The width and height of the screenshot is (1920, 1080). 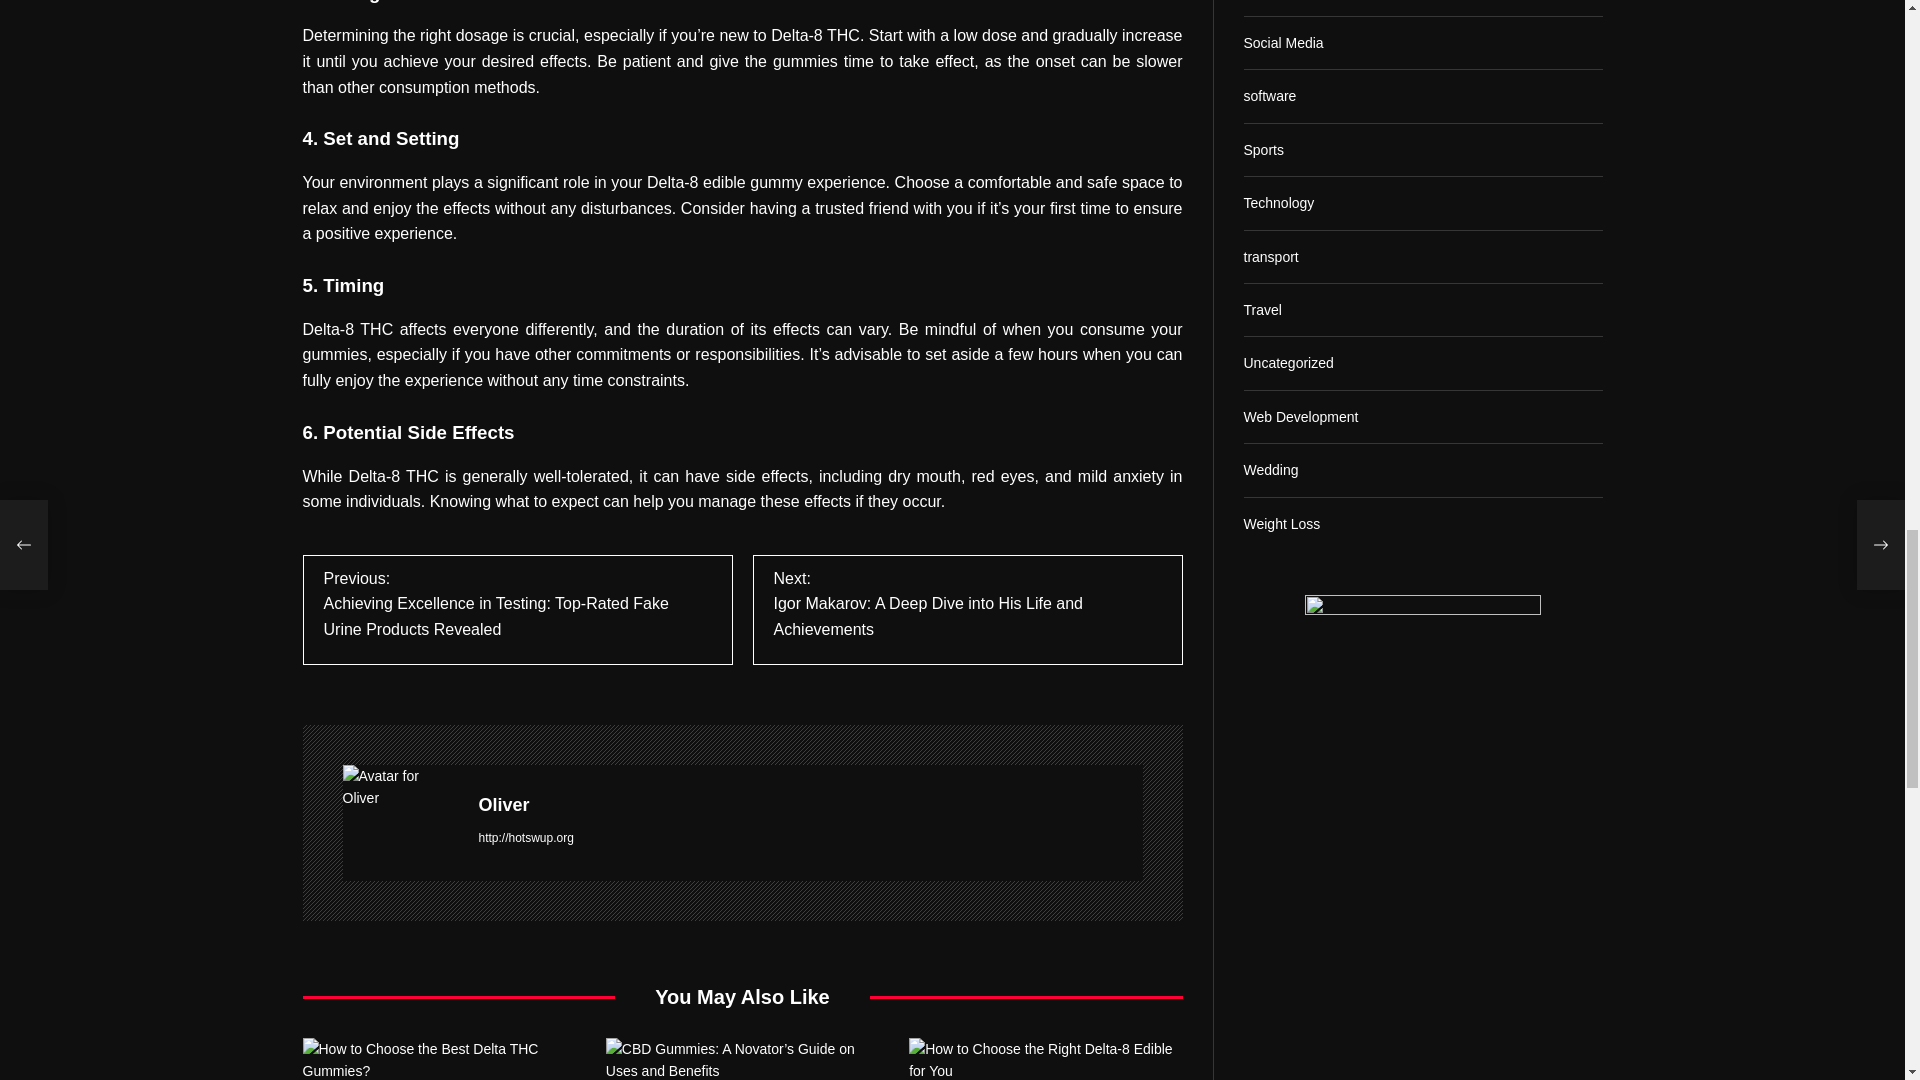 What do you see at coordinates (810, 804) in the screenshot?
I see `Oliver` at bounding box center [810, 804].